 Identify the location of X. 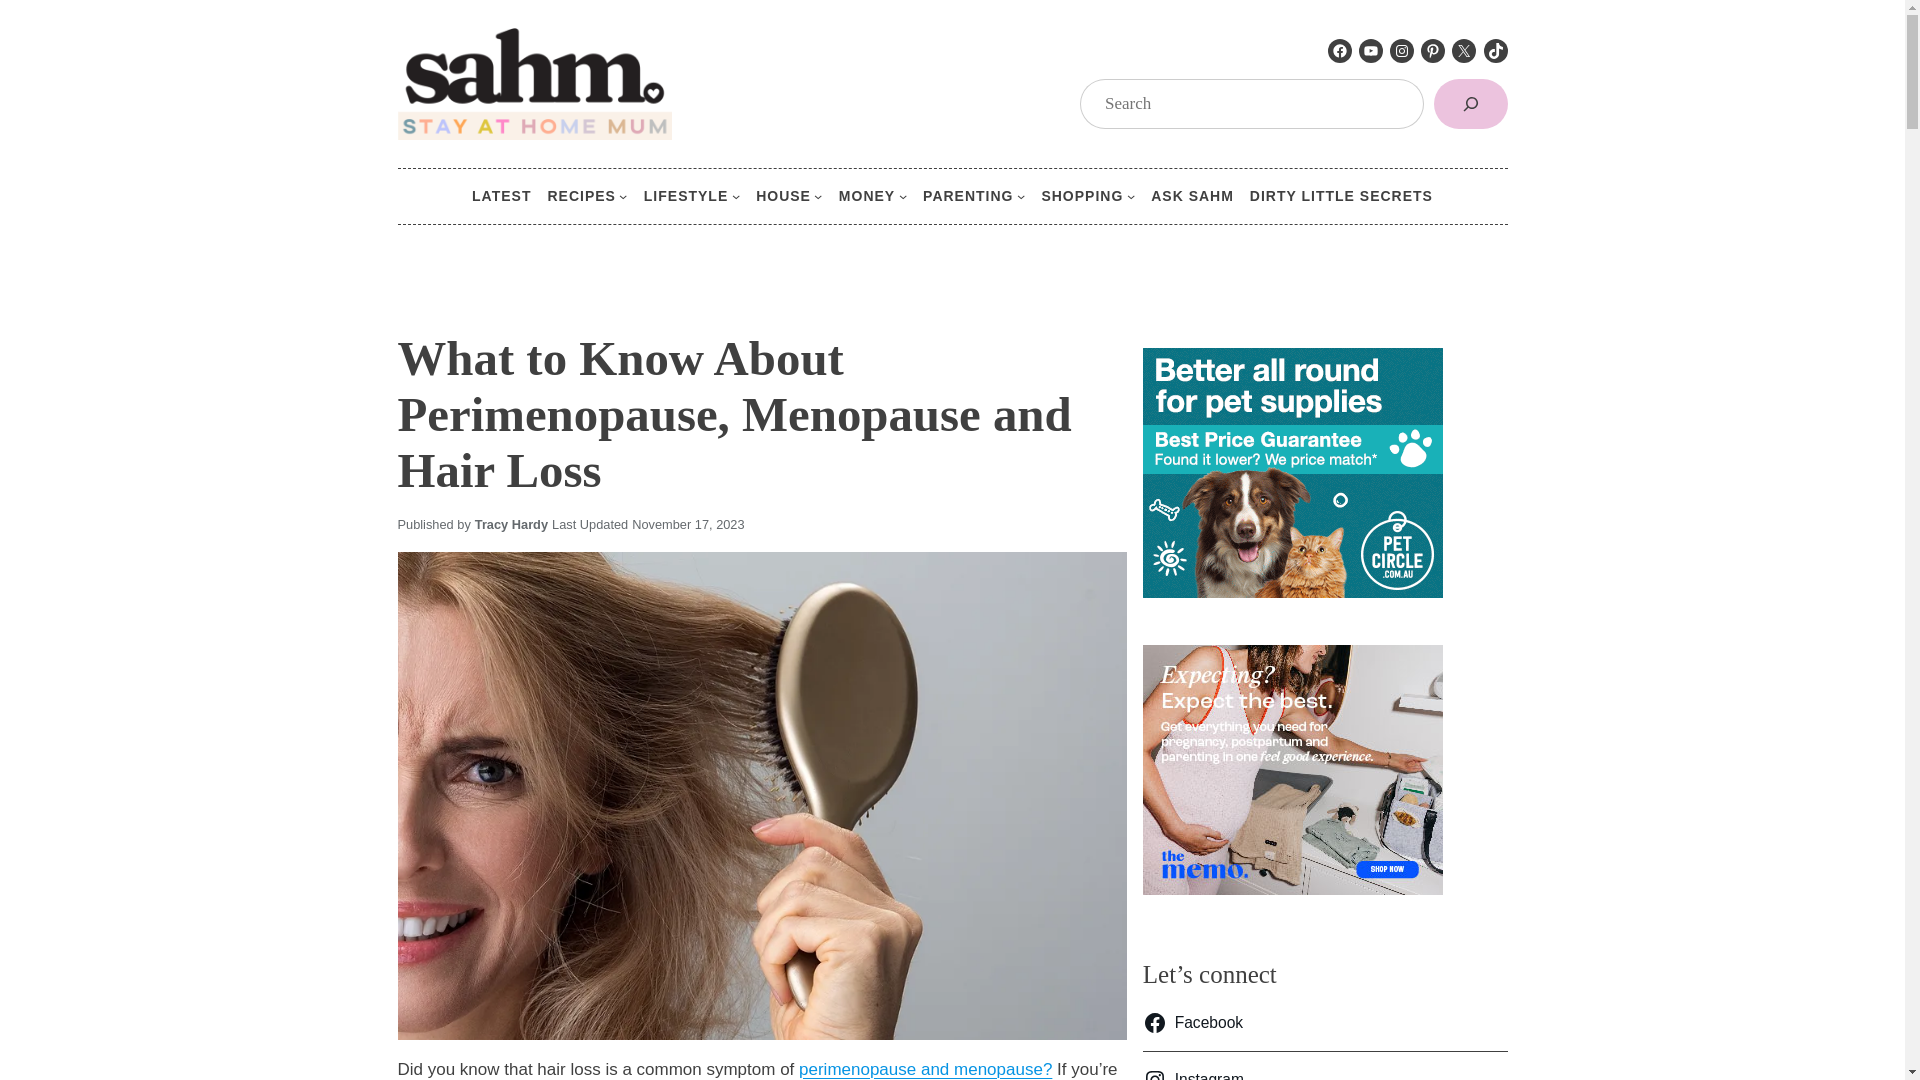
(1464, 50).